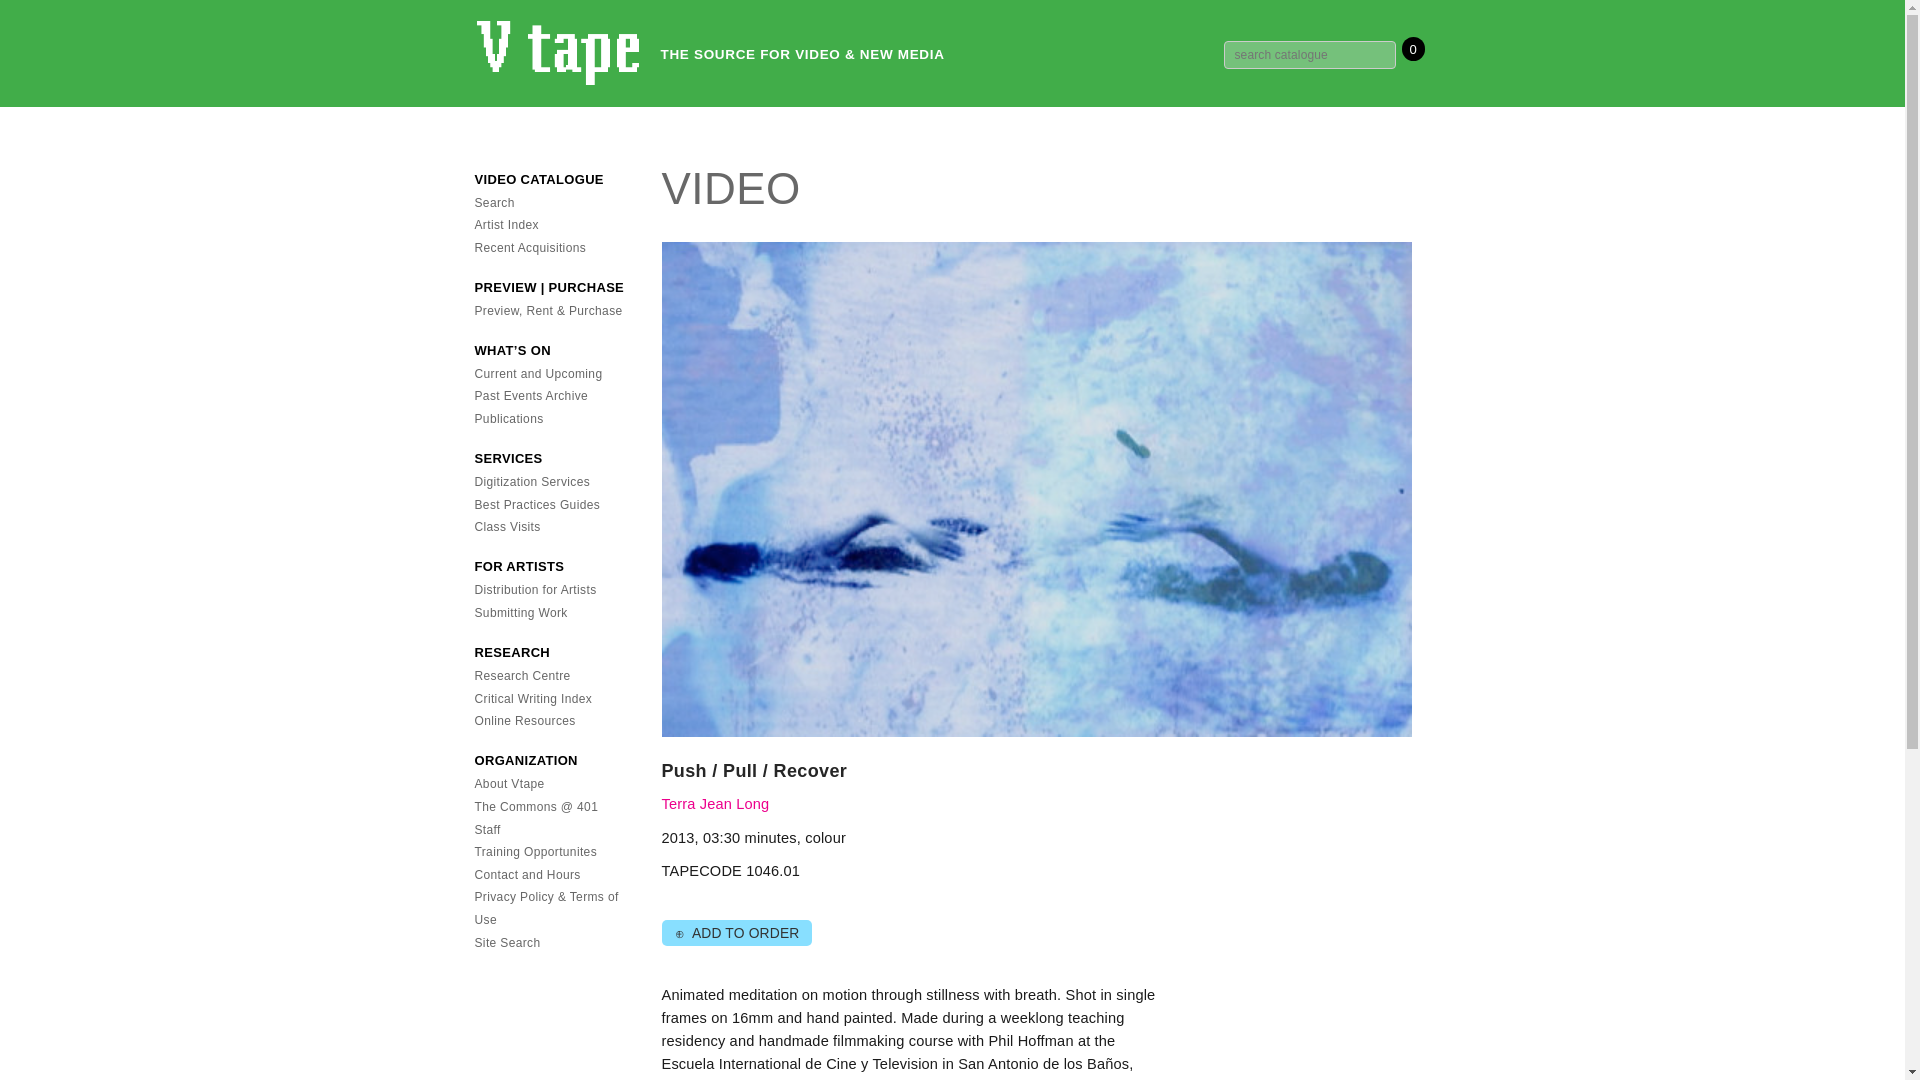 The height and width of the screenshot is (1080, 1920). What do you see at coordinates (736, 932) in the screenshot?
I see `Add this title to your media request list.` at bounding box center [736, 932].